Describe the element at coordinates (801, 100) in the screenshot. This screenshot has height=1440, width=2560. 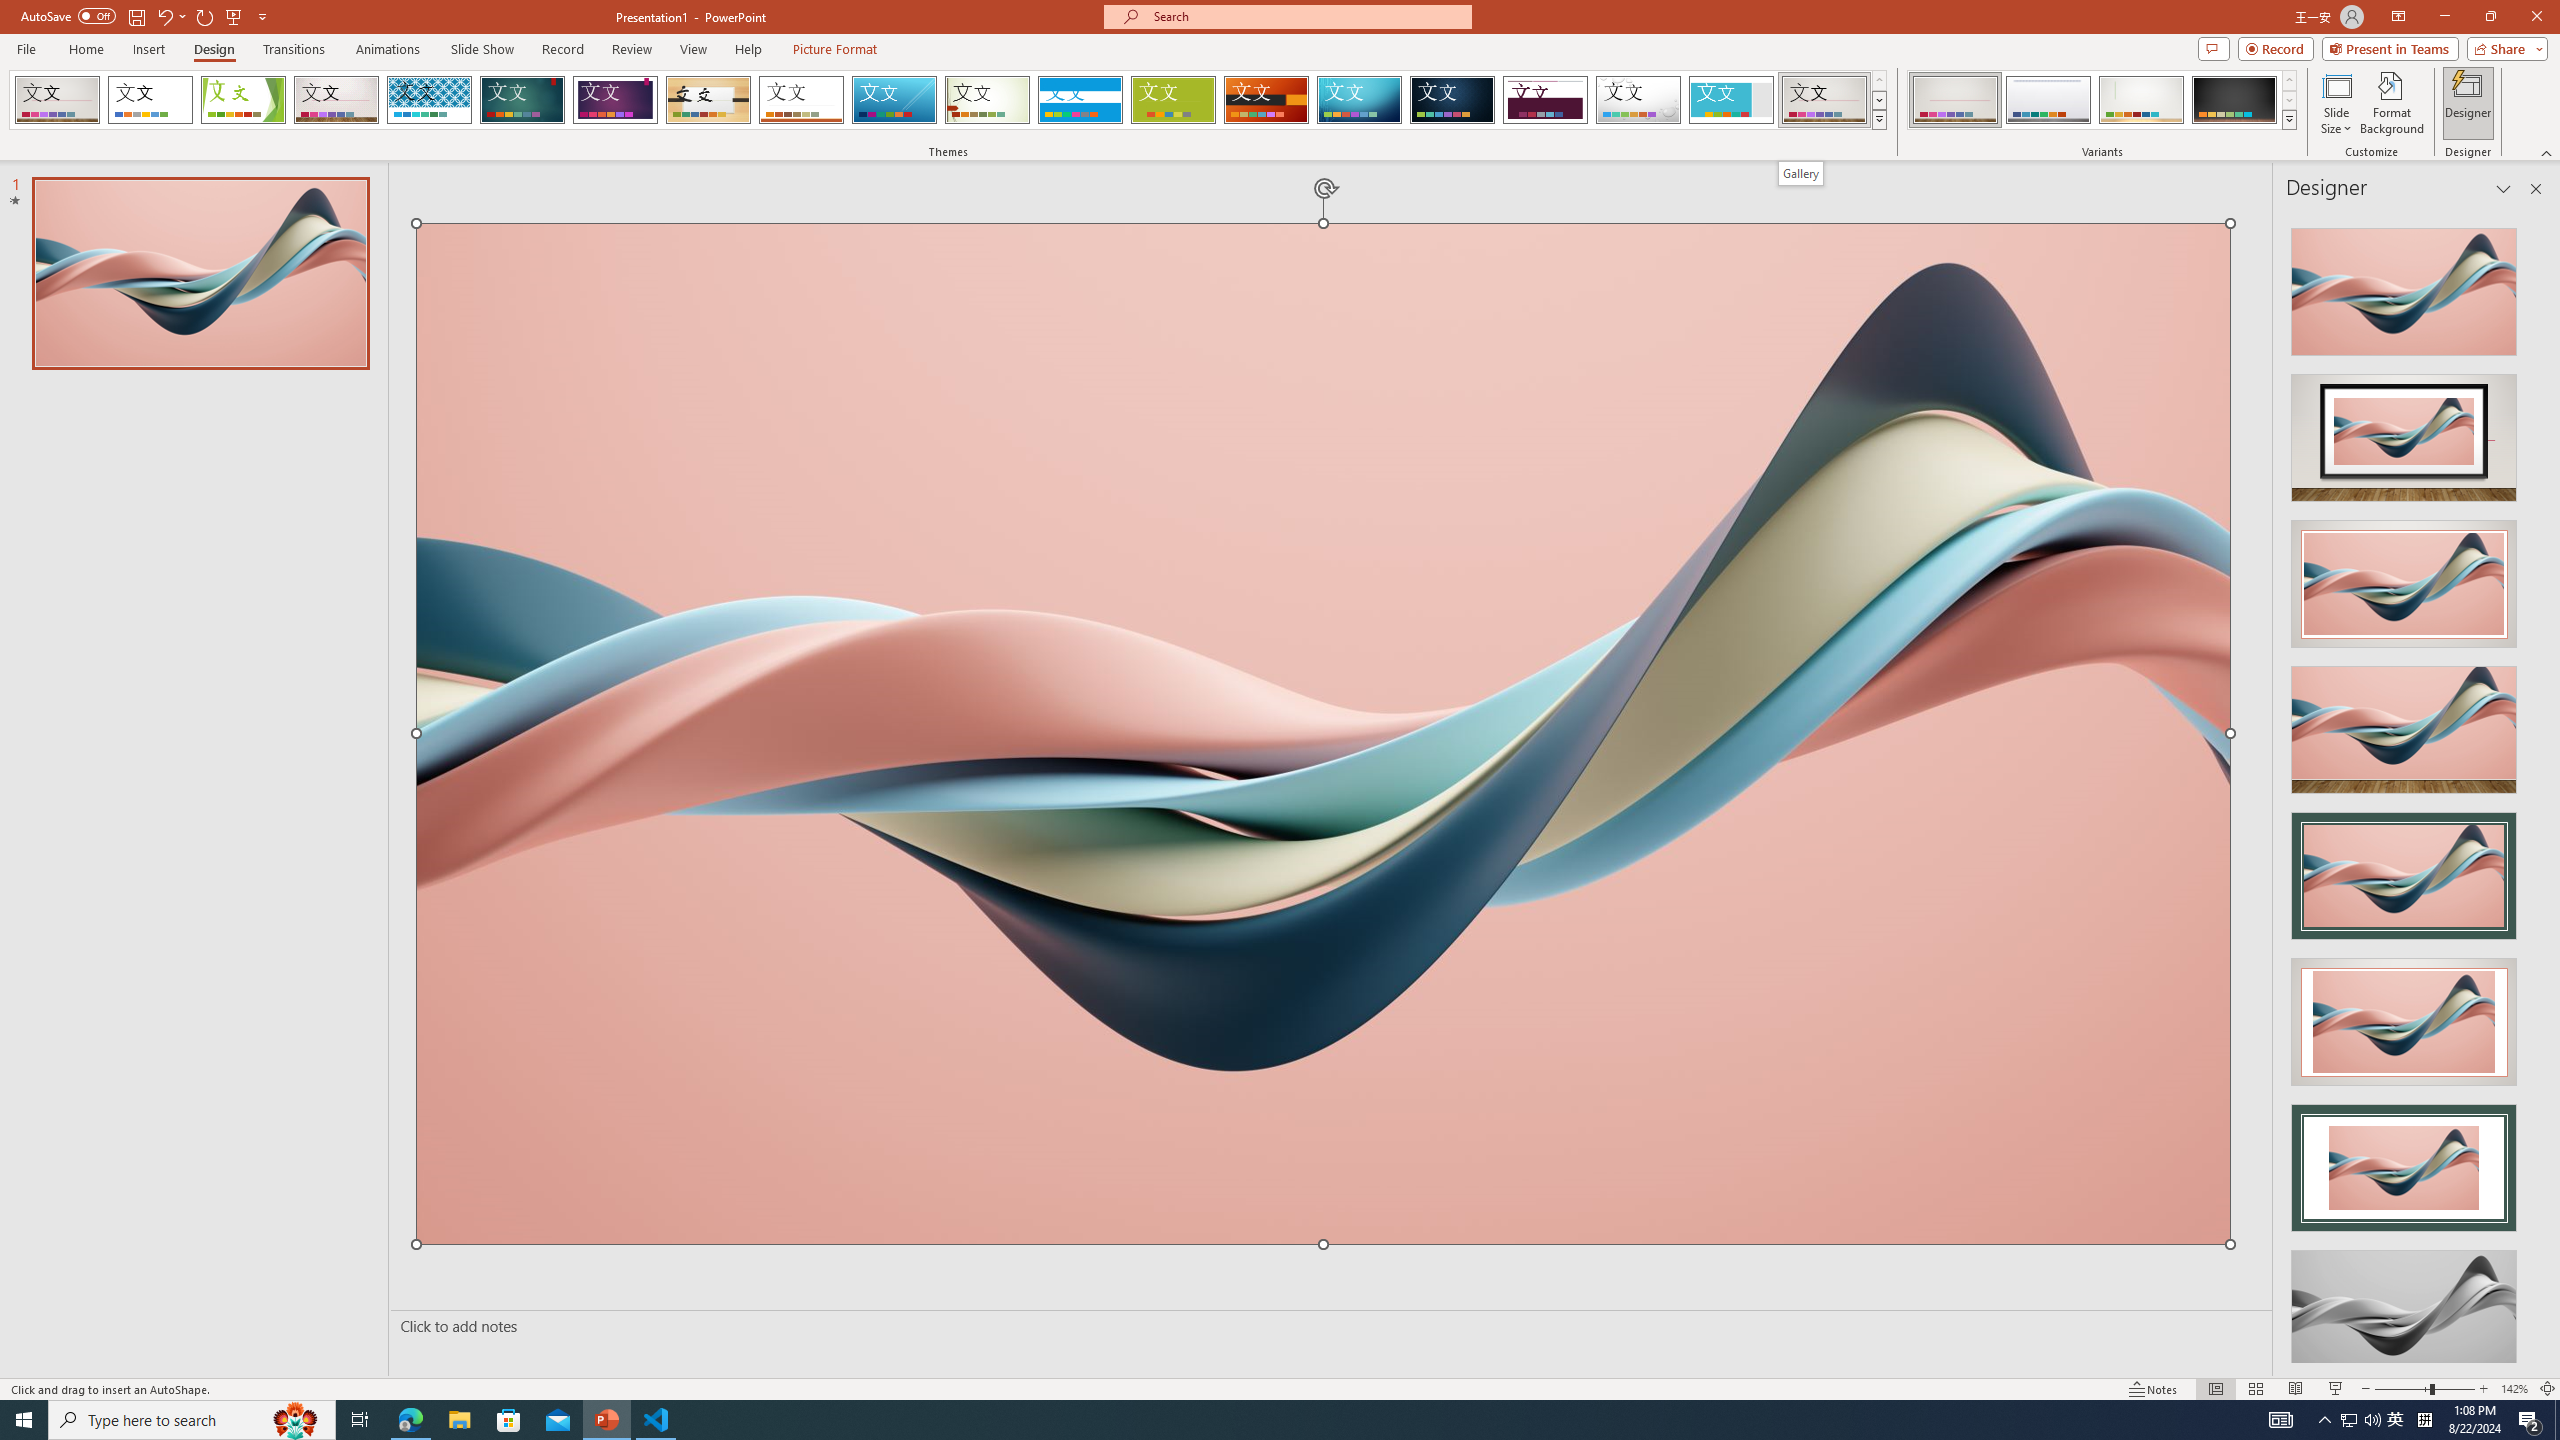
I see `Retrospect` at that location.